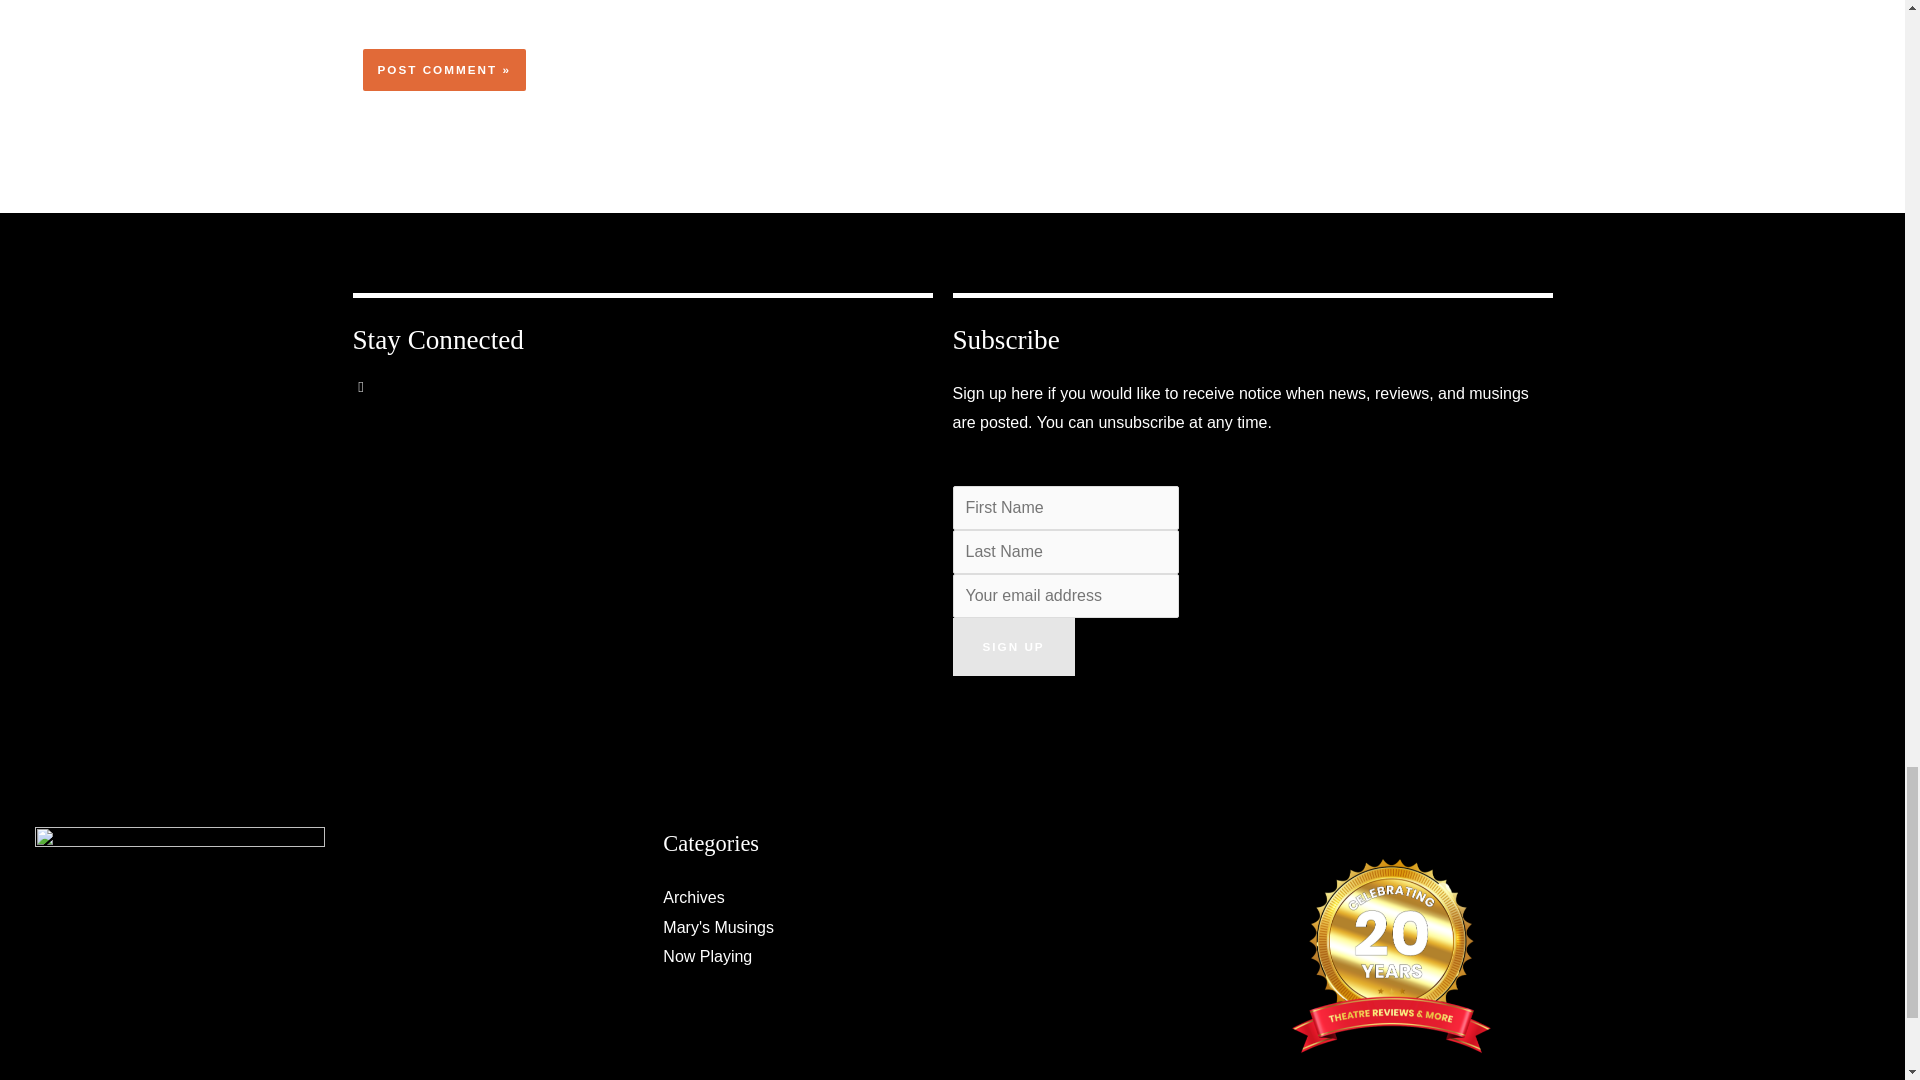  I want to click on Mary's Musings, so click(718, 928).